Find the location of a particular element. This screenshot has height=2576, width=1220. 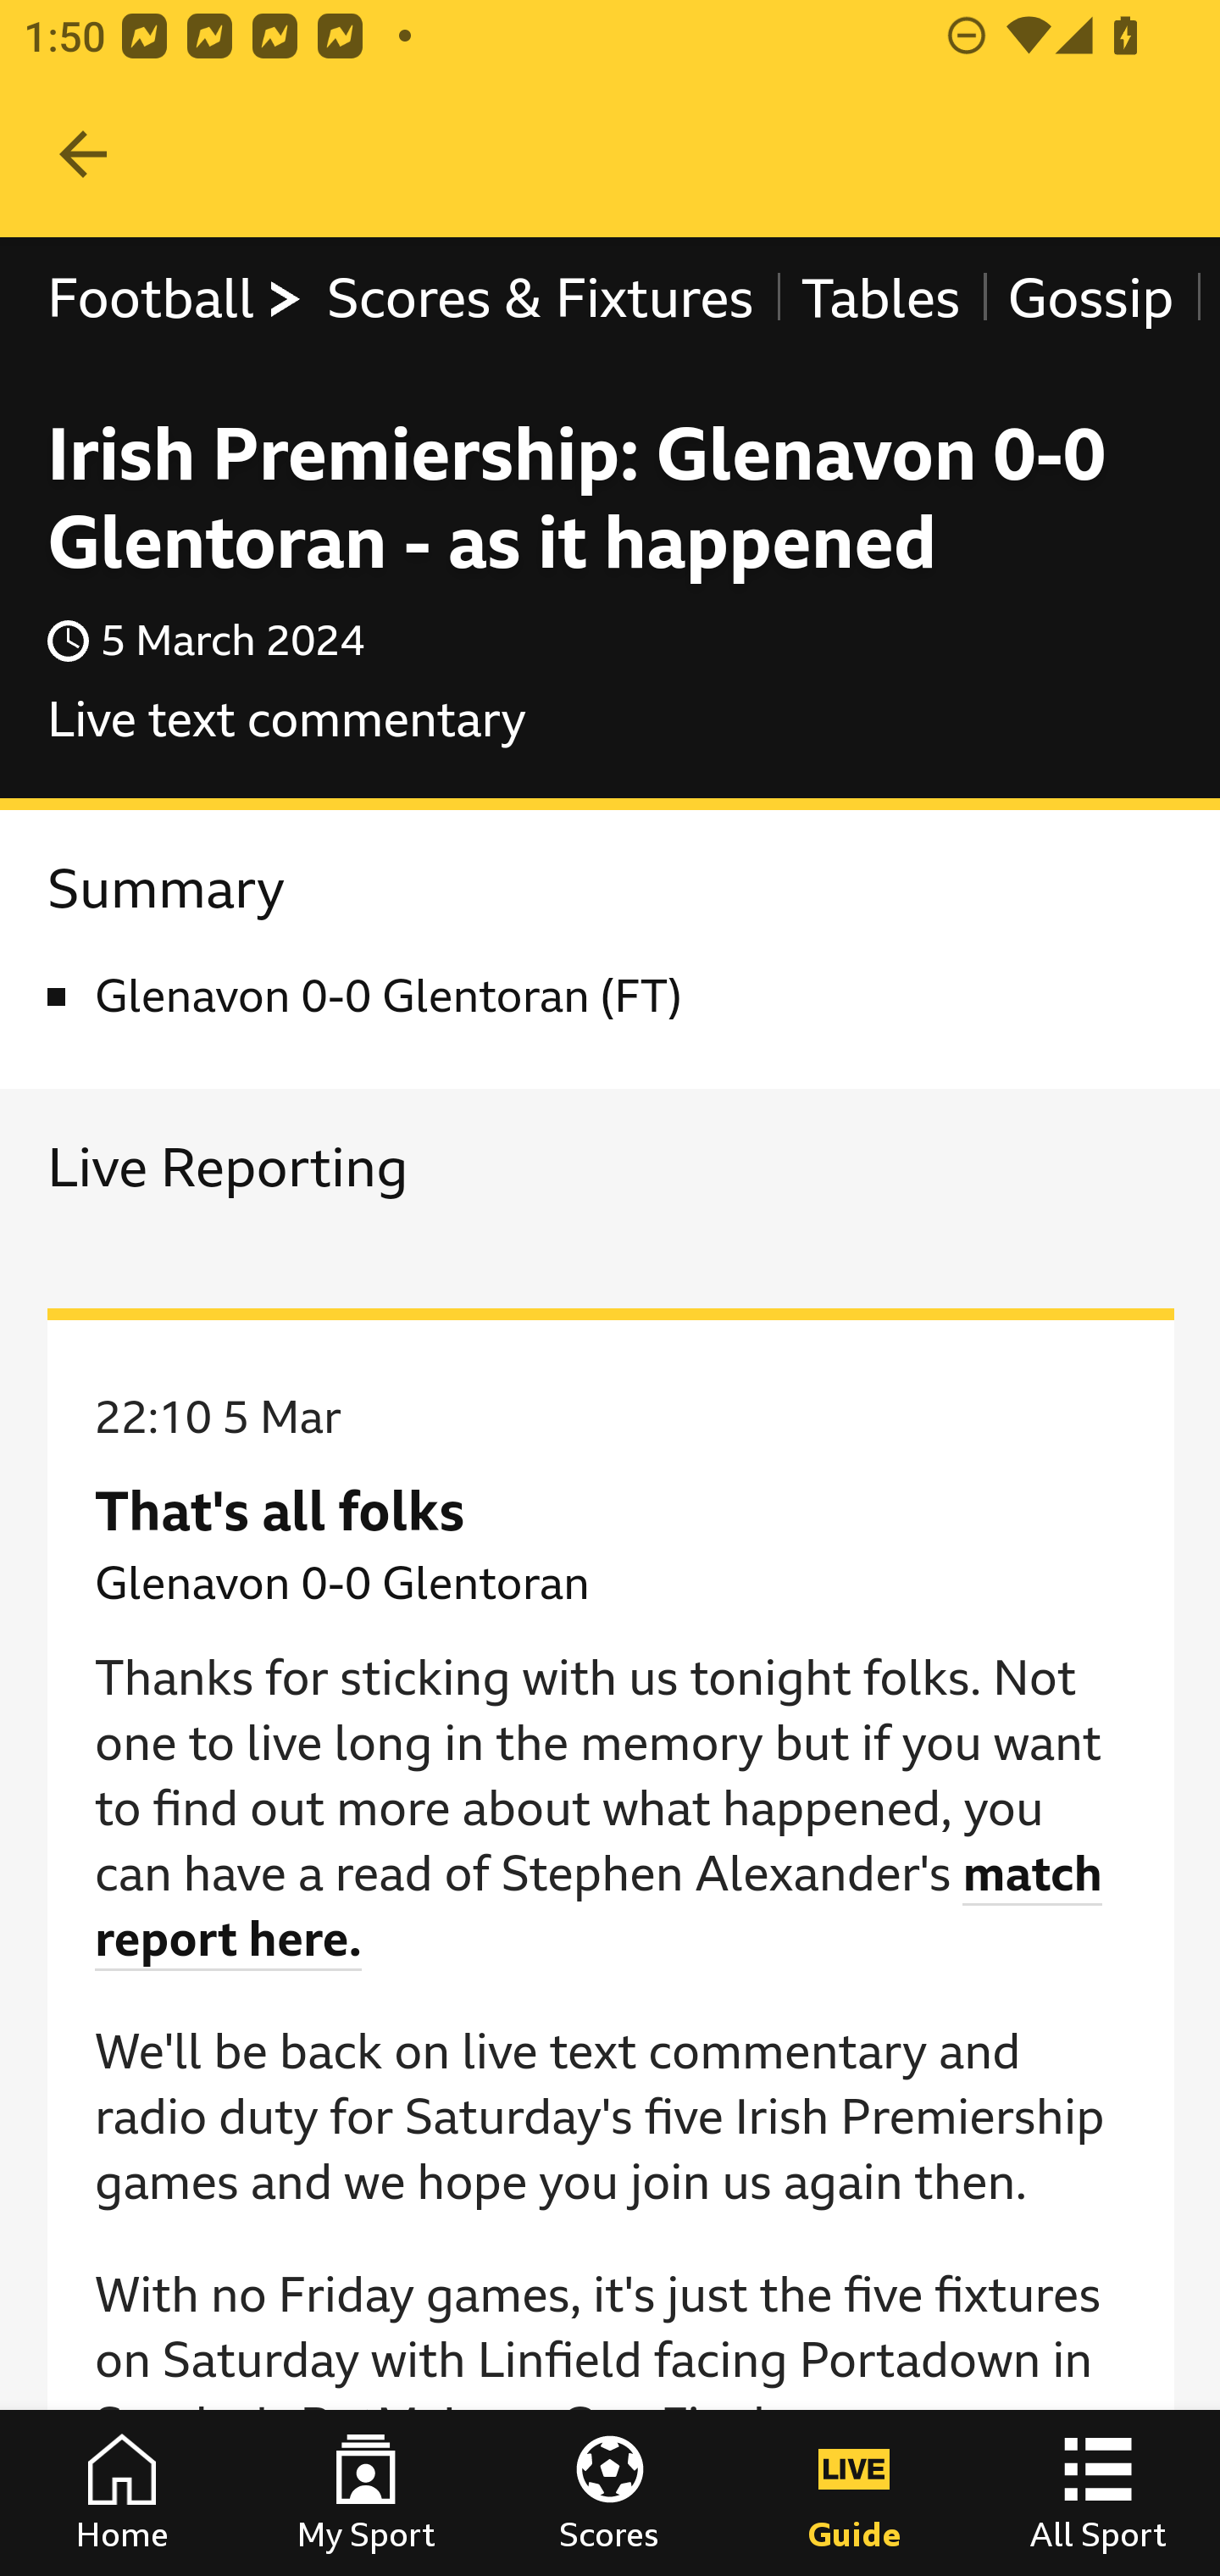

Gossip is located at coordinates (1090, 298).